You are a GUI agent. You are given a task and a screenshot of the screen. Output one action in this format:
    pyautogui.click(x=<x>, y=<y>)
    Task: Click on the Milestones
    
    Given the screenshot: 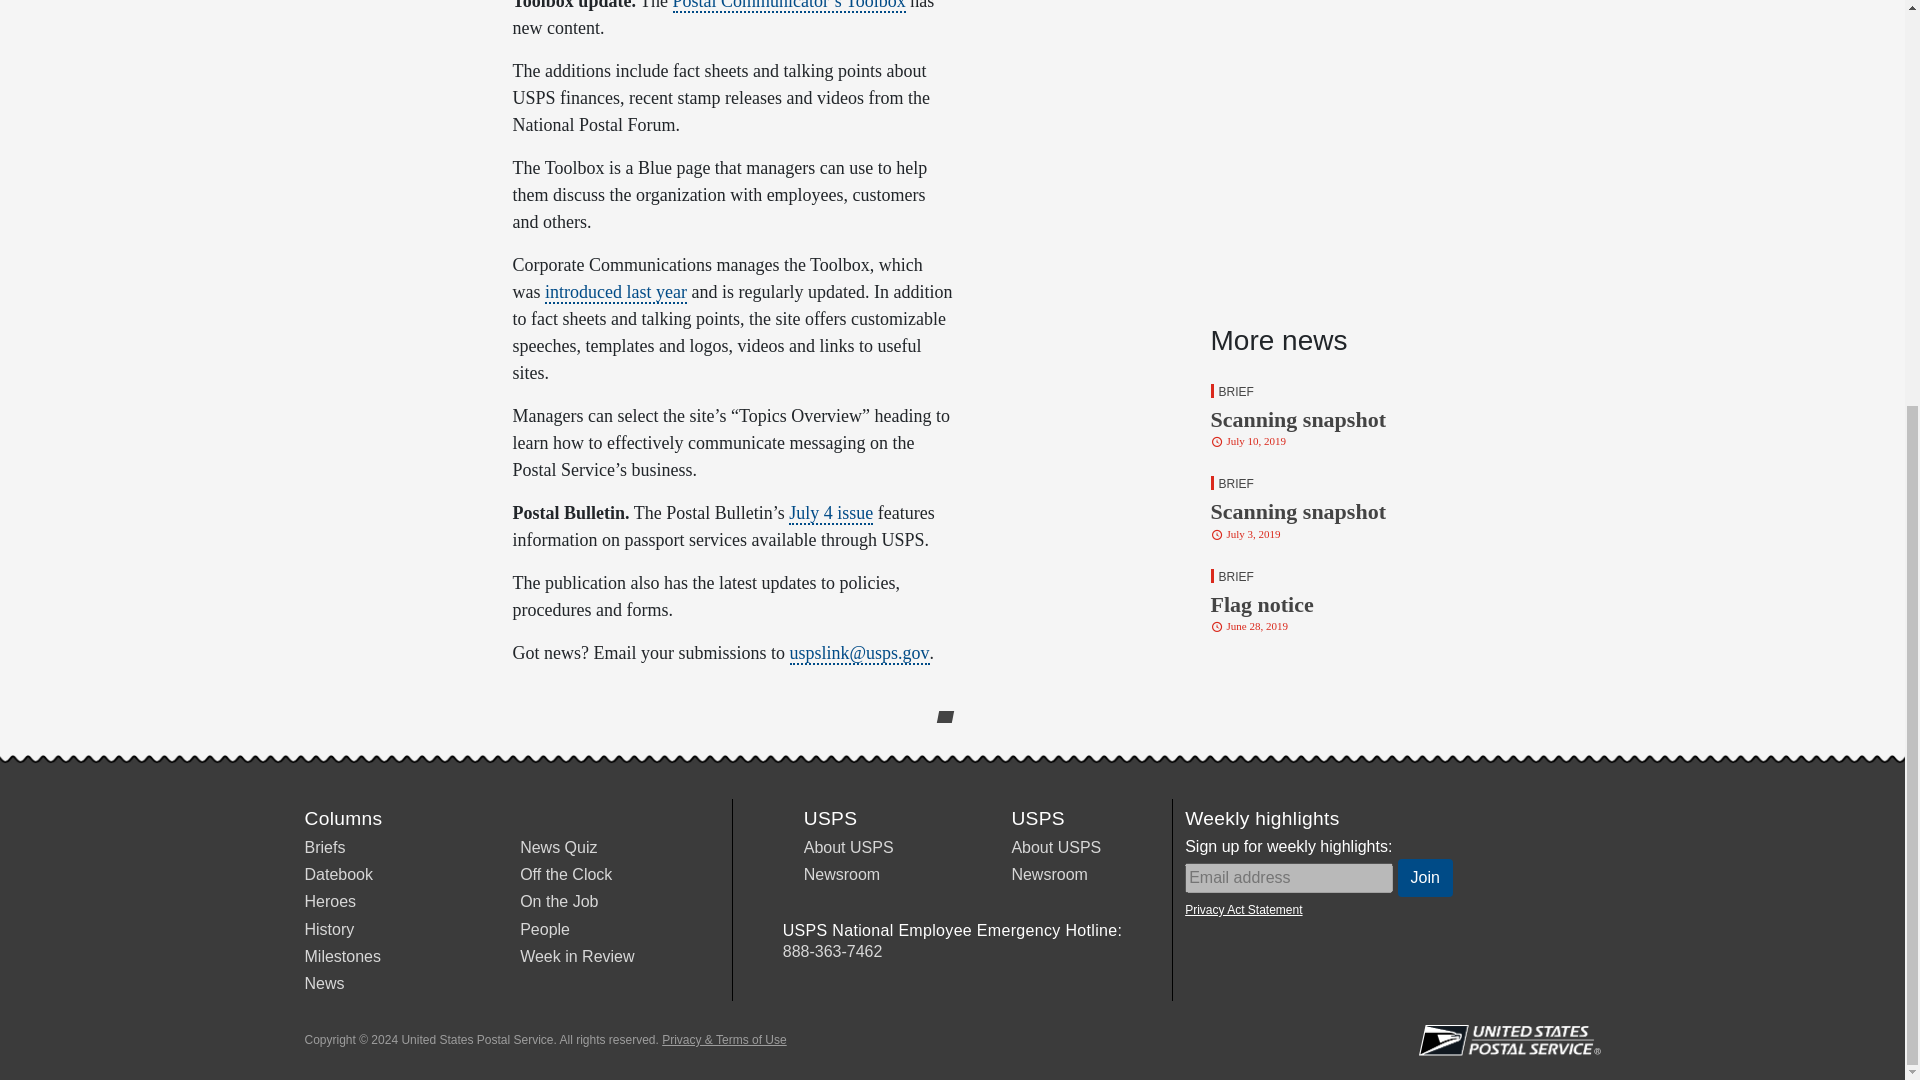 What is the action you would take?
    pyautogui.click(x=558, y=902)
    